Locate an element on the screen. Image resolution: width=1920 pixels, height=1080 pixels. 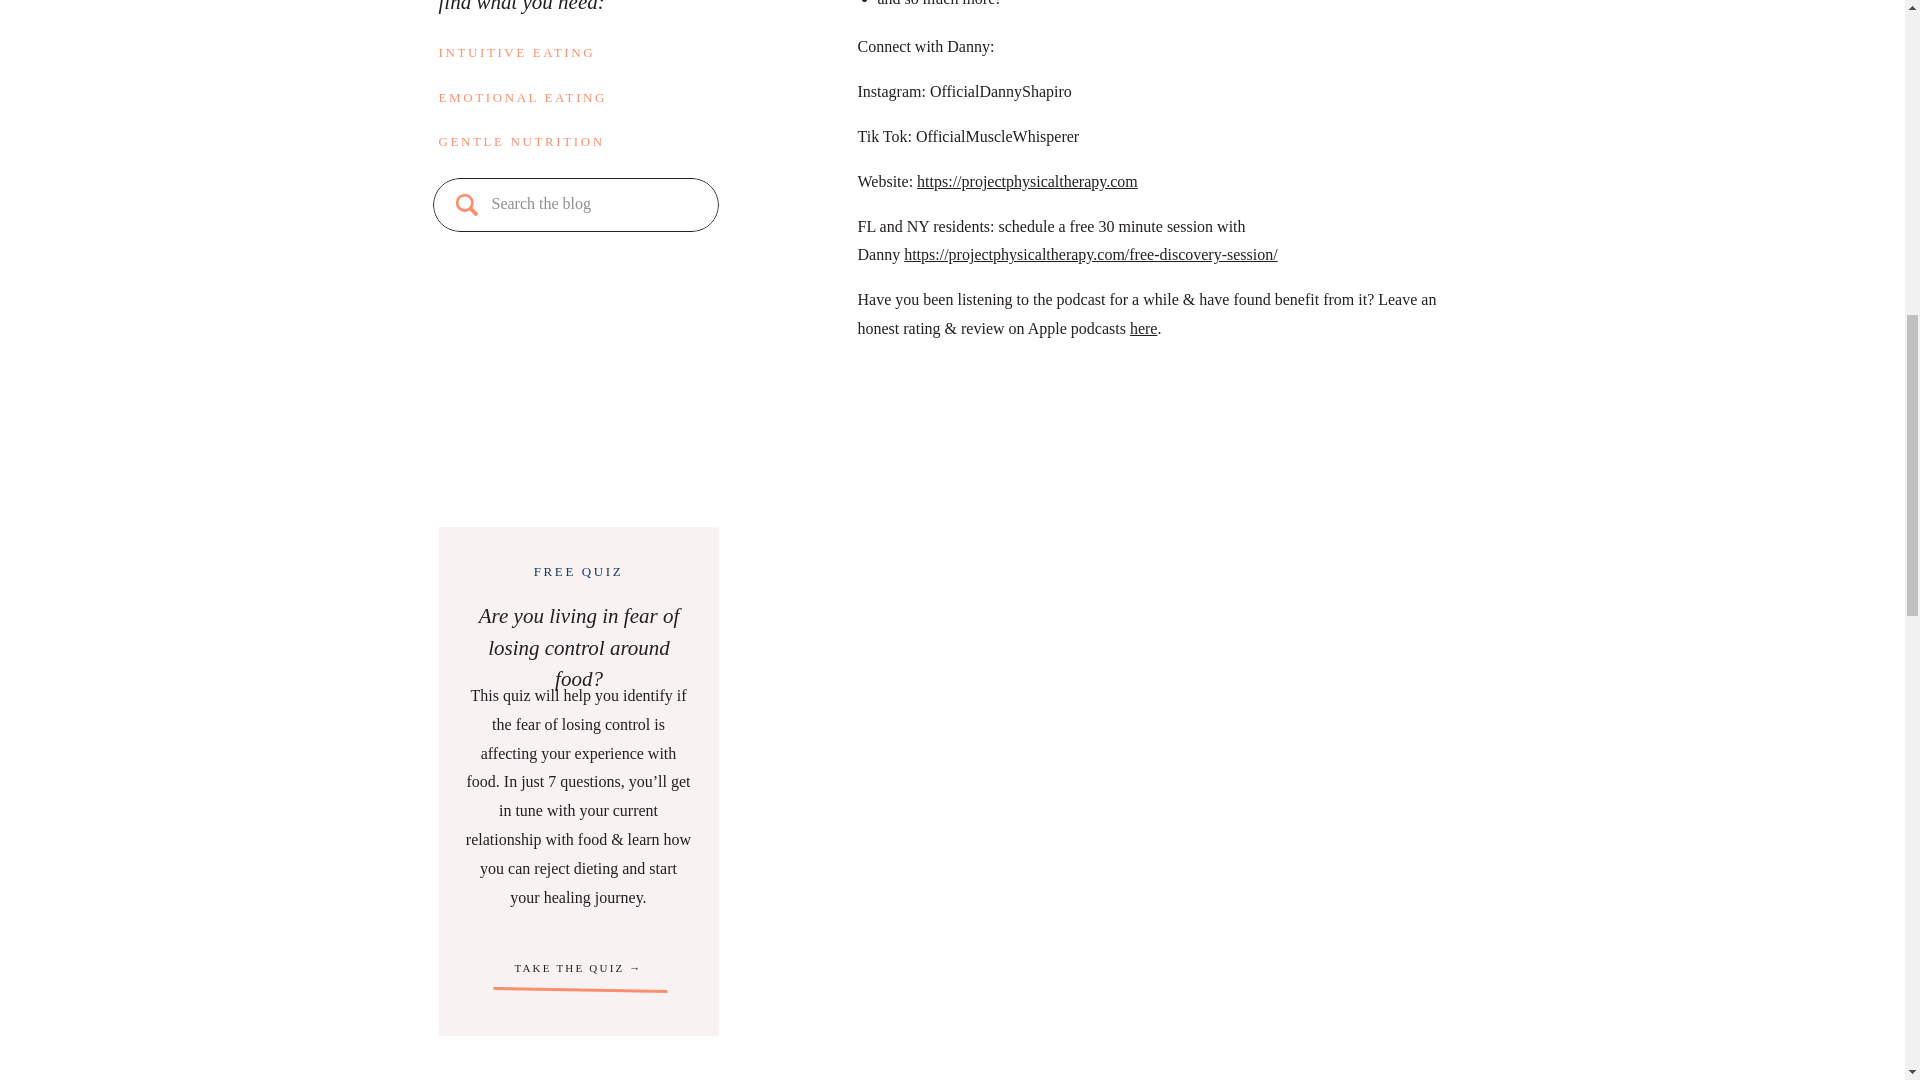
here is located at coordinates (1144, 328).